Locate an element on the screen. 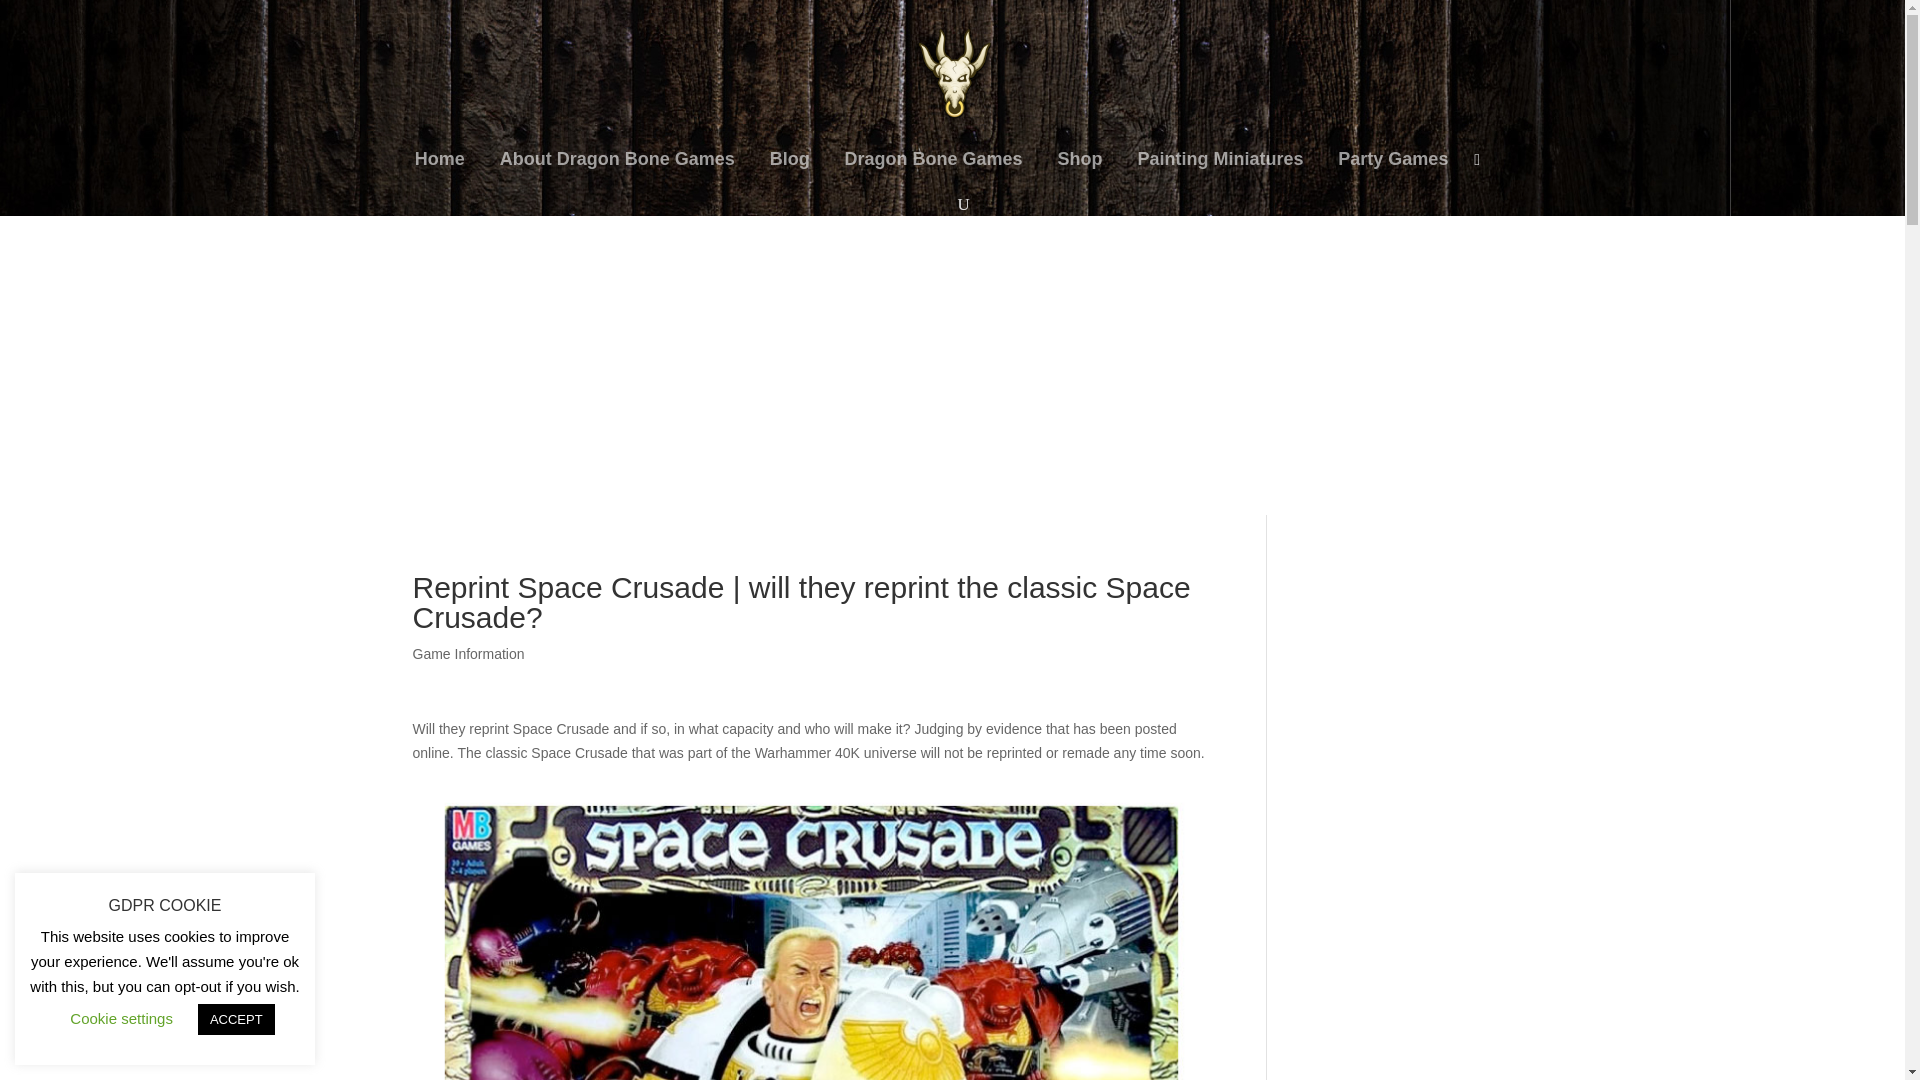 The width and height of the screenshot is (1920, 1080). Blog is located at coordinates (790, 172).